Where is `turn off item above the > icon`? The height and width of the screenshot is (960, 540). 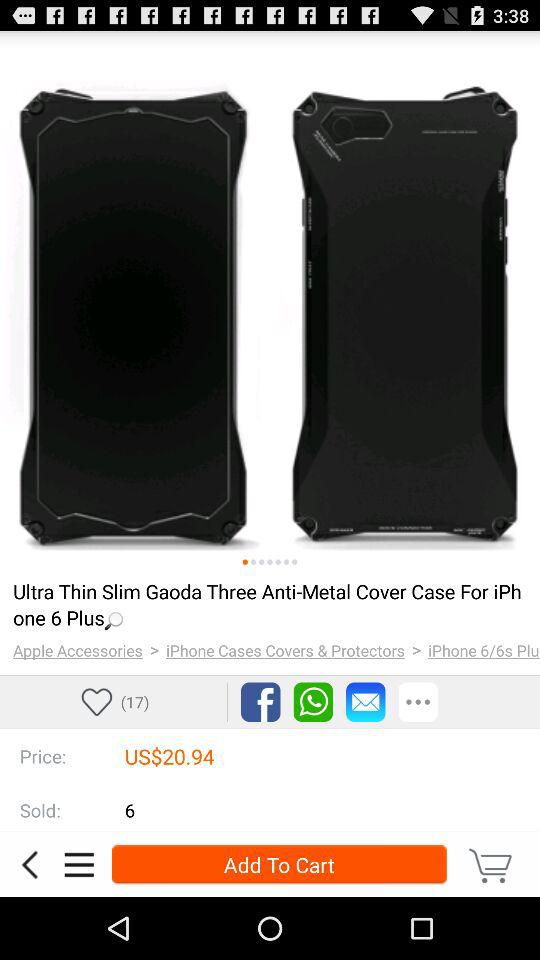
turn off item above the > icon is located at coordinates (268, 604).